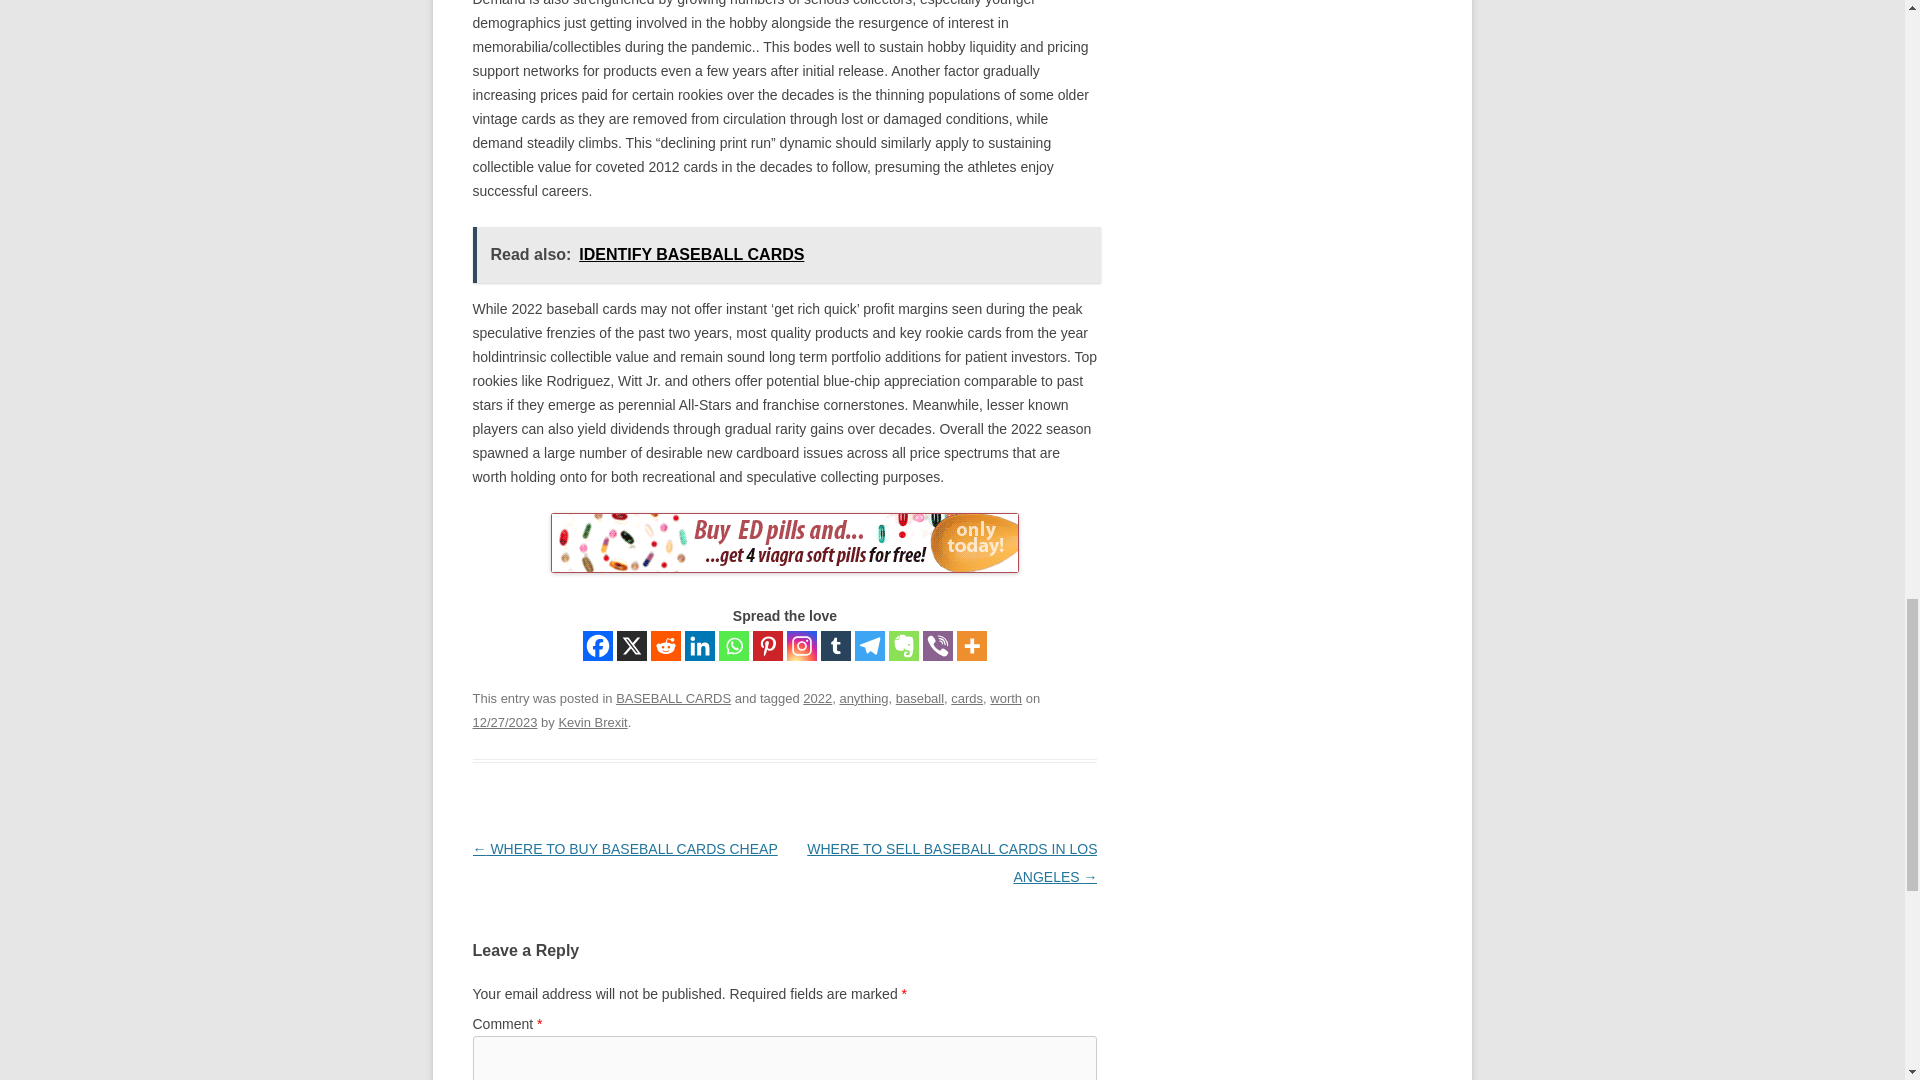 The width and height of the screenshot is (1920, 1080). I want to click on More, so click(971, 645).